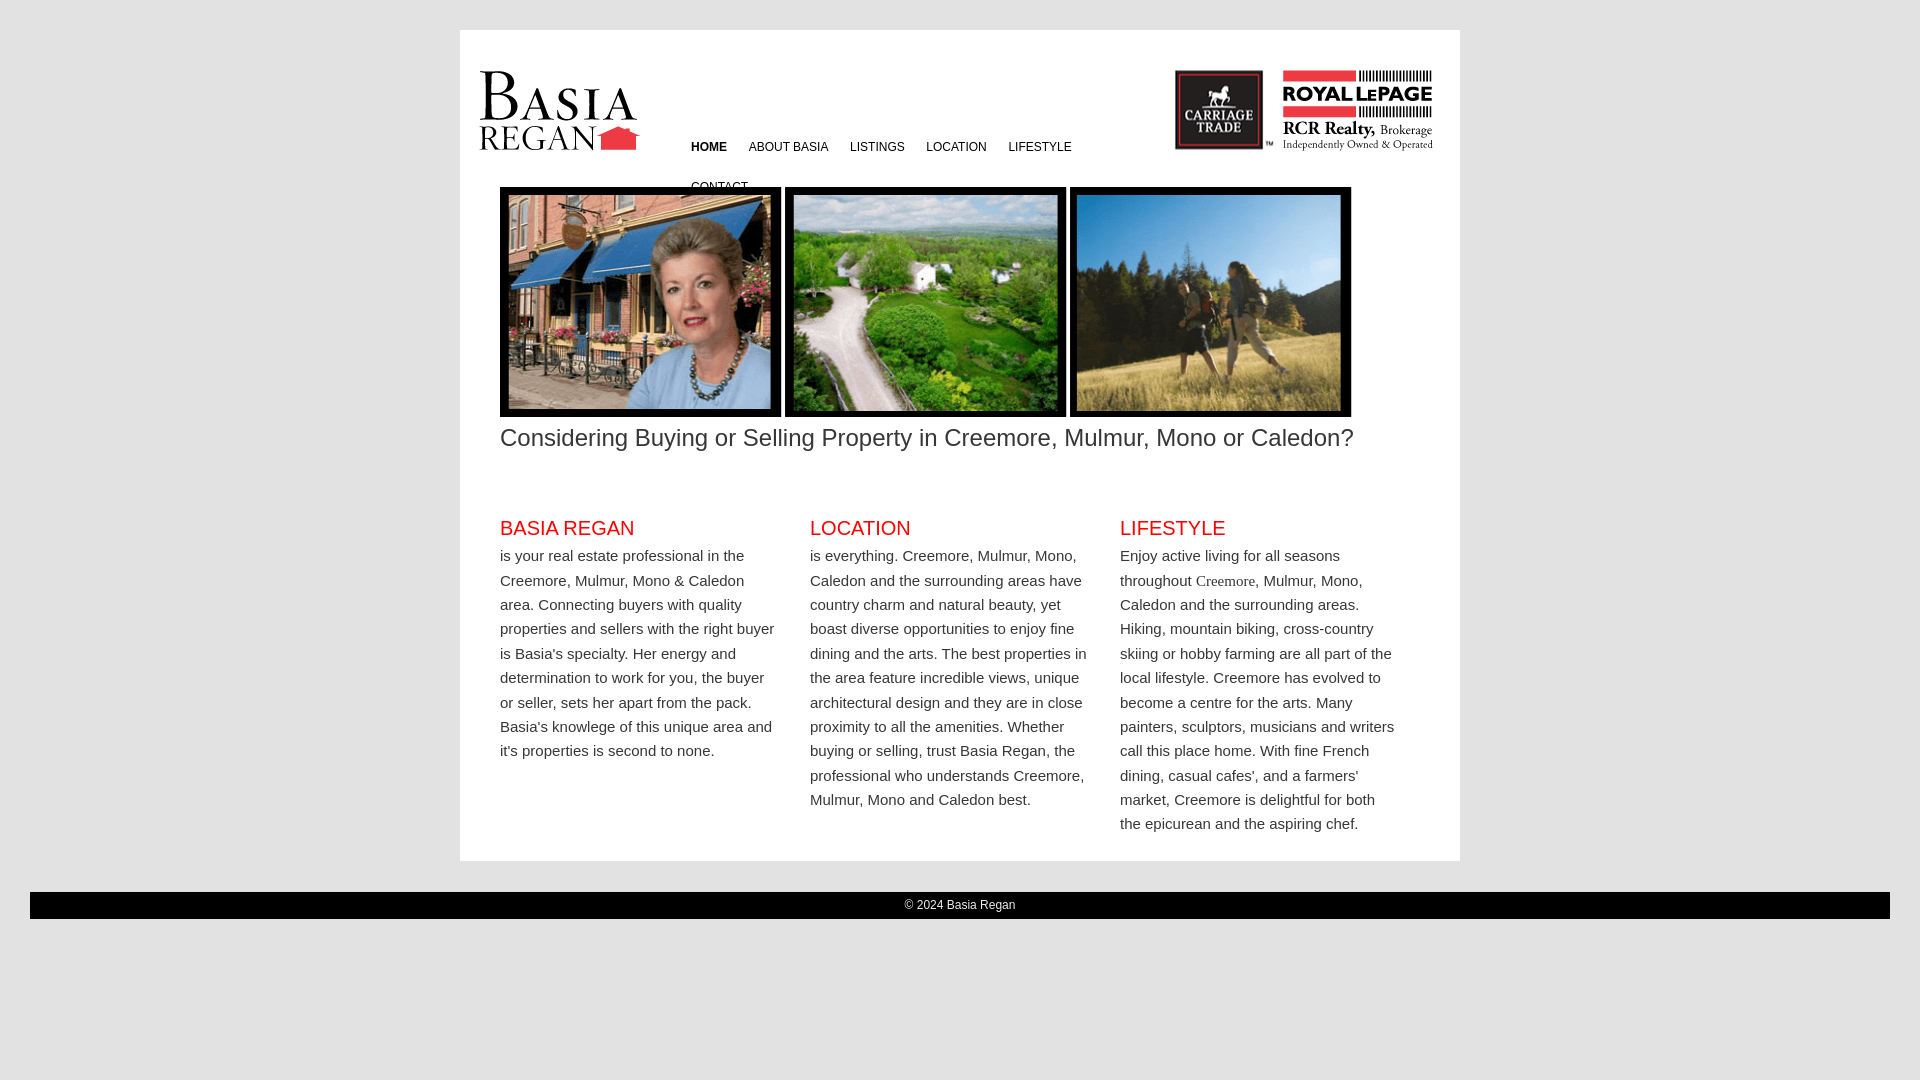 This screenshot has width=1920, height=1080. I want to click on ABOUT BASIA, so click(788, 148).